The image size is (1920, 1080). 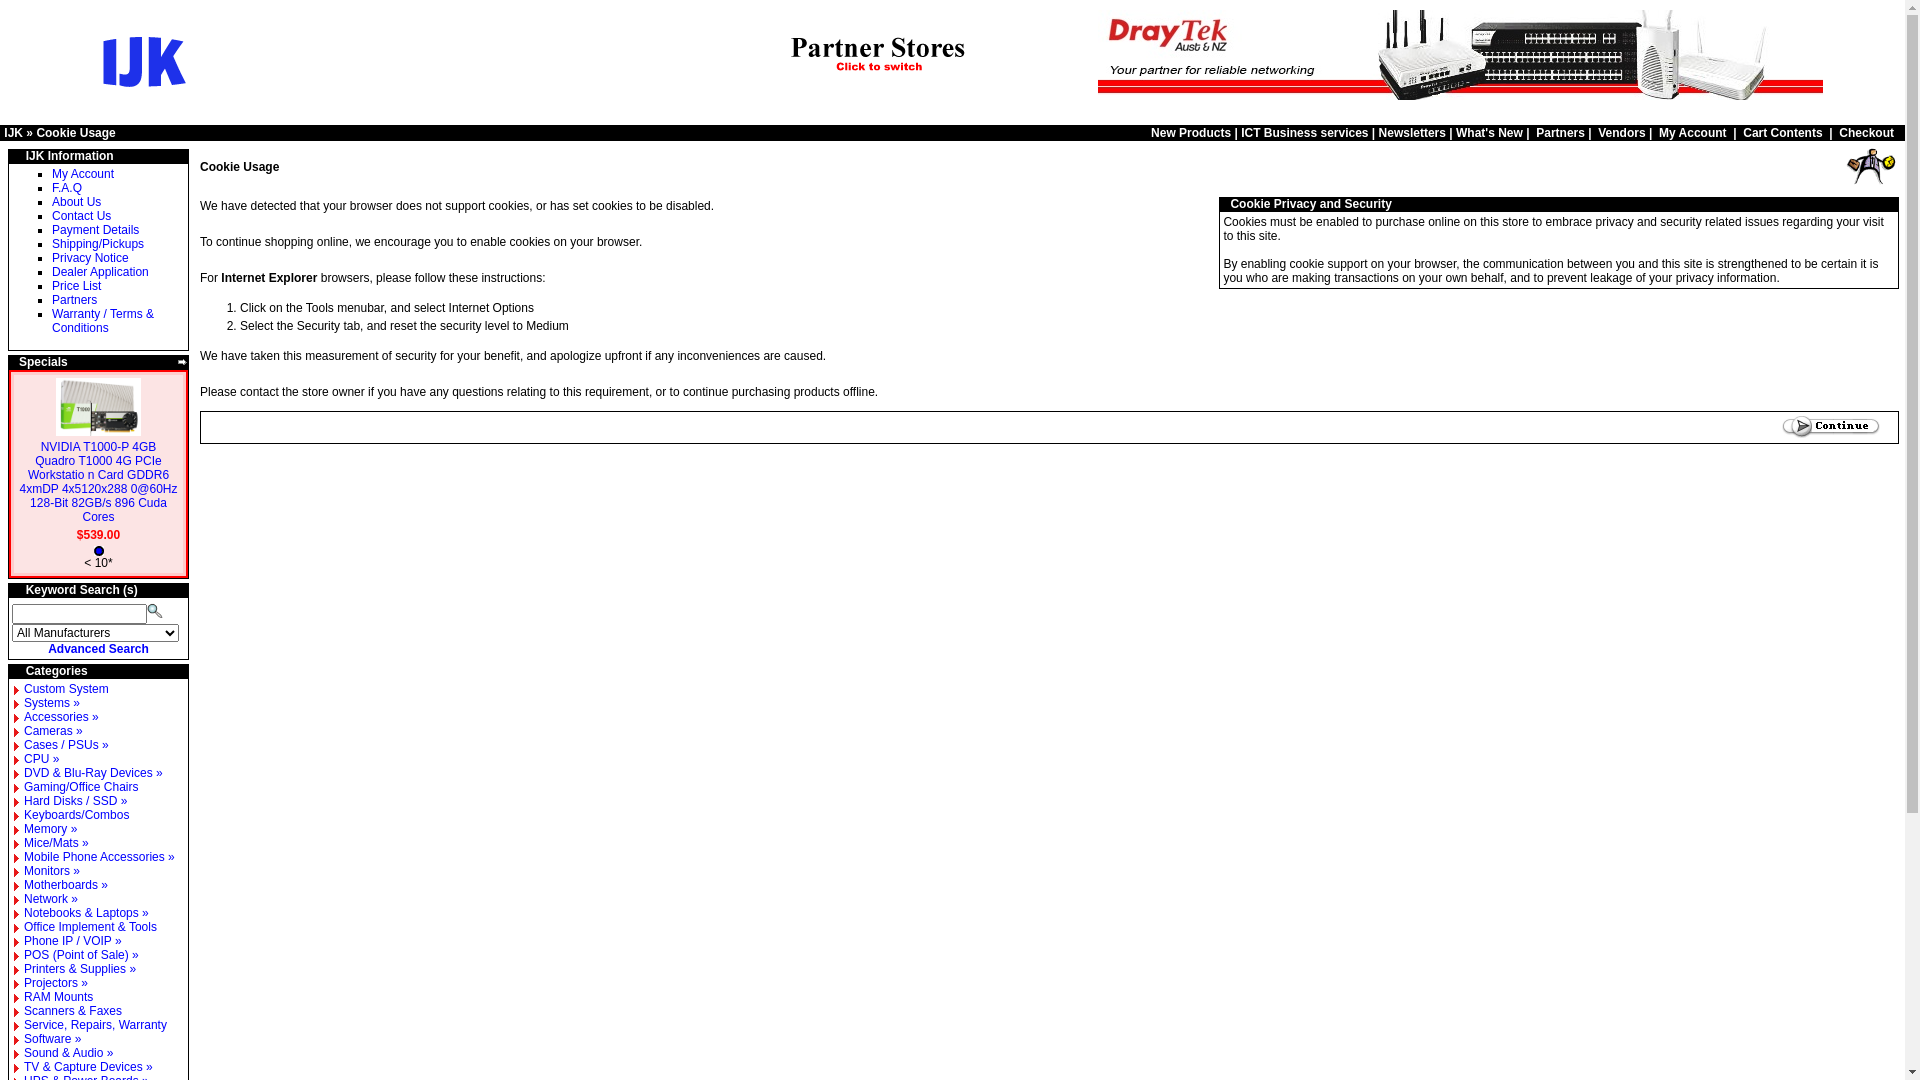 What do you see at coordinates (1622, 133) in the screenshot?
I see `Vendors` at bounding box center [1622, 133].